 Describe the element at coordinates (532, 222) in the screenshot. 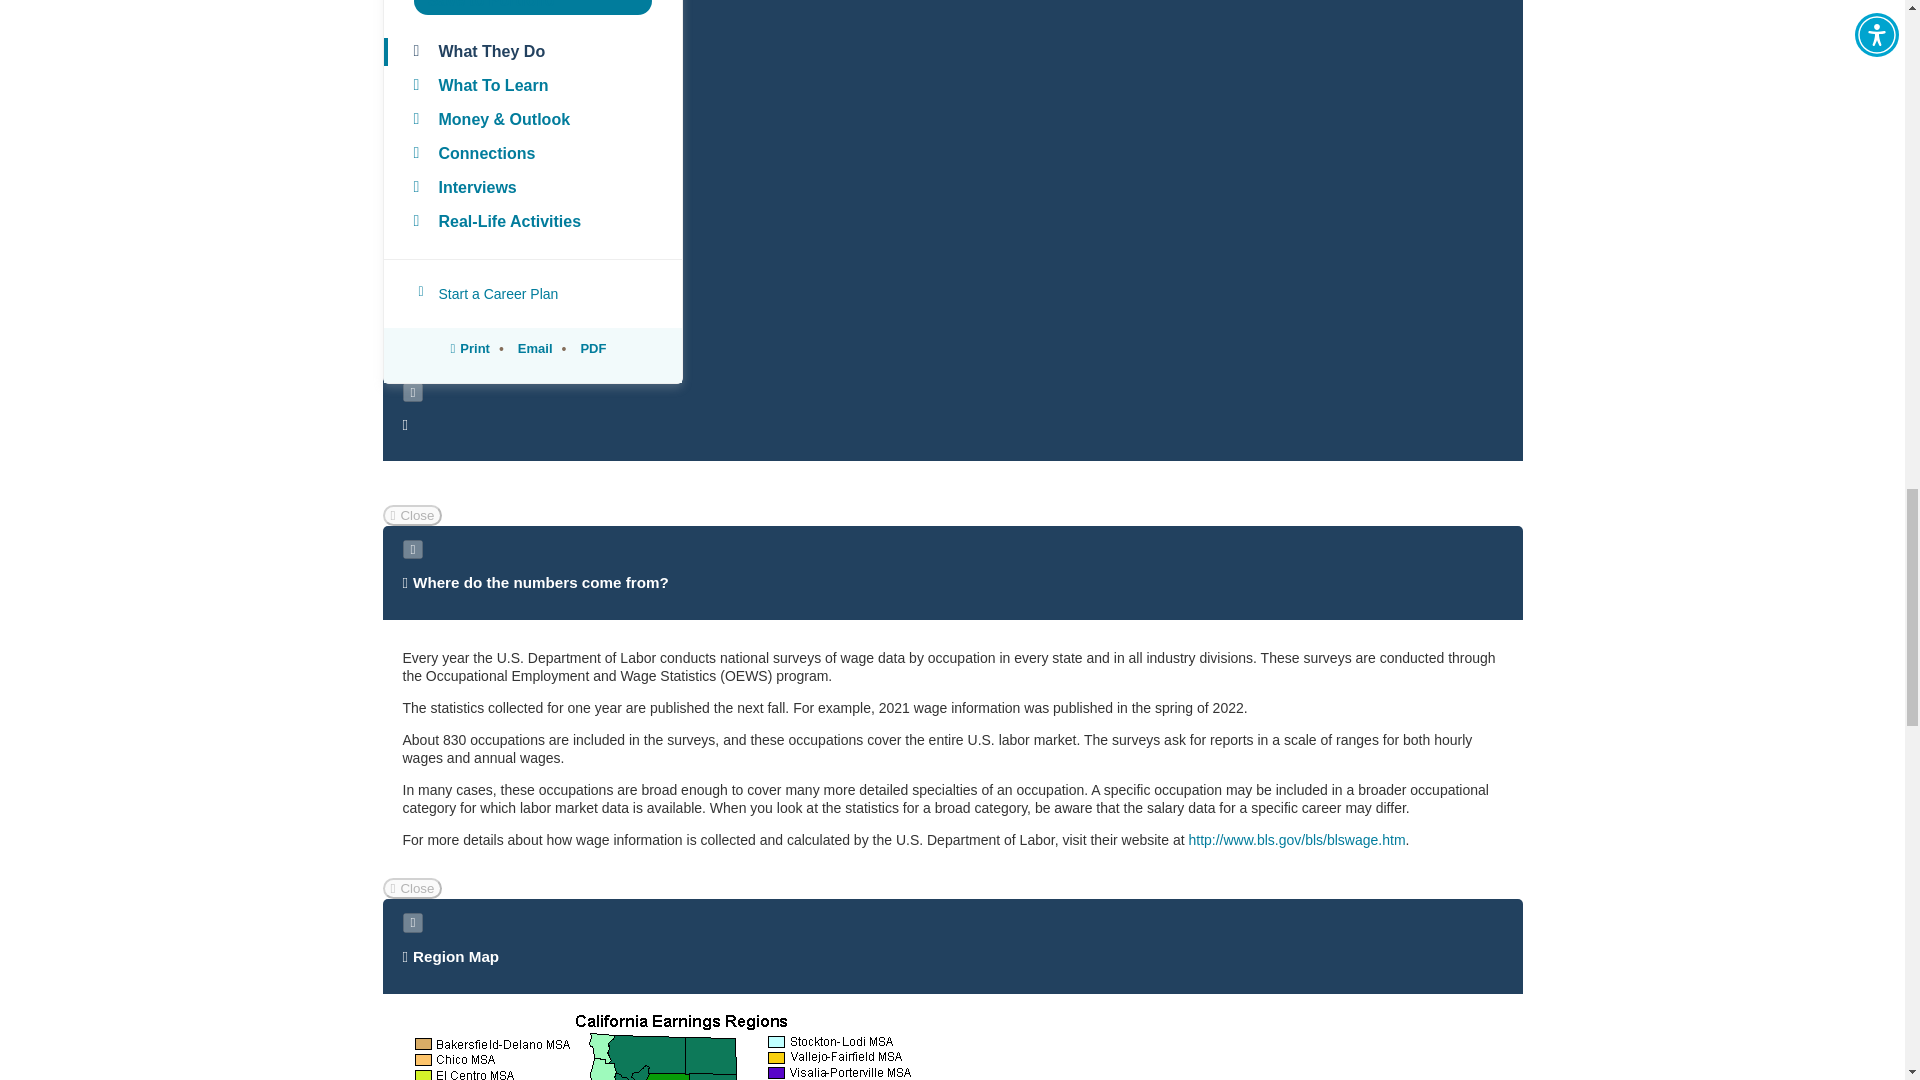

I see `Real-Life Activities` at that location.